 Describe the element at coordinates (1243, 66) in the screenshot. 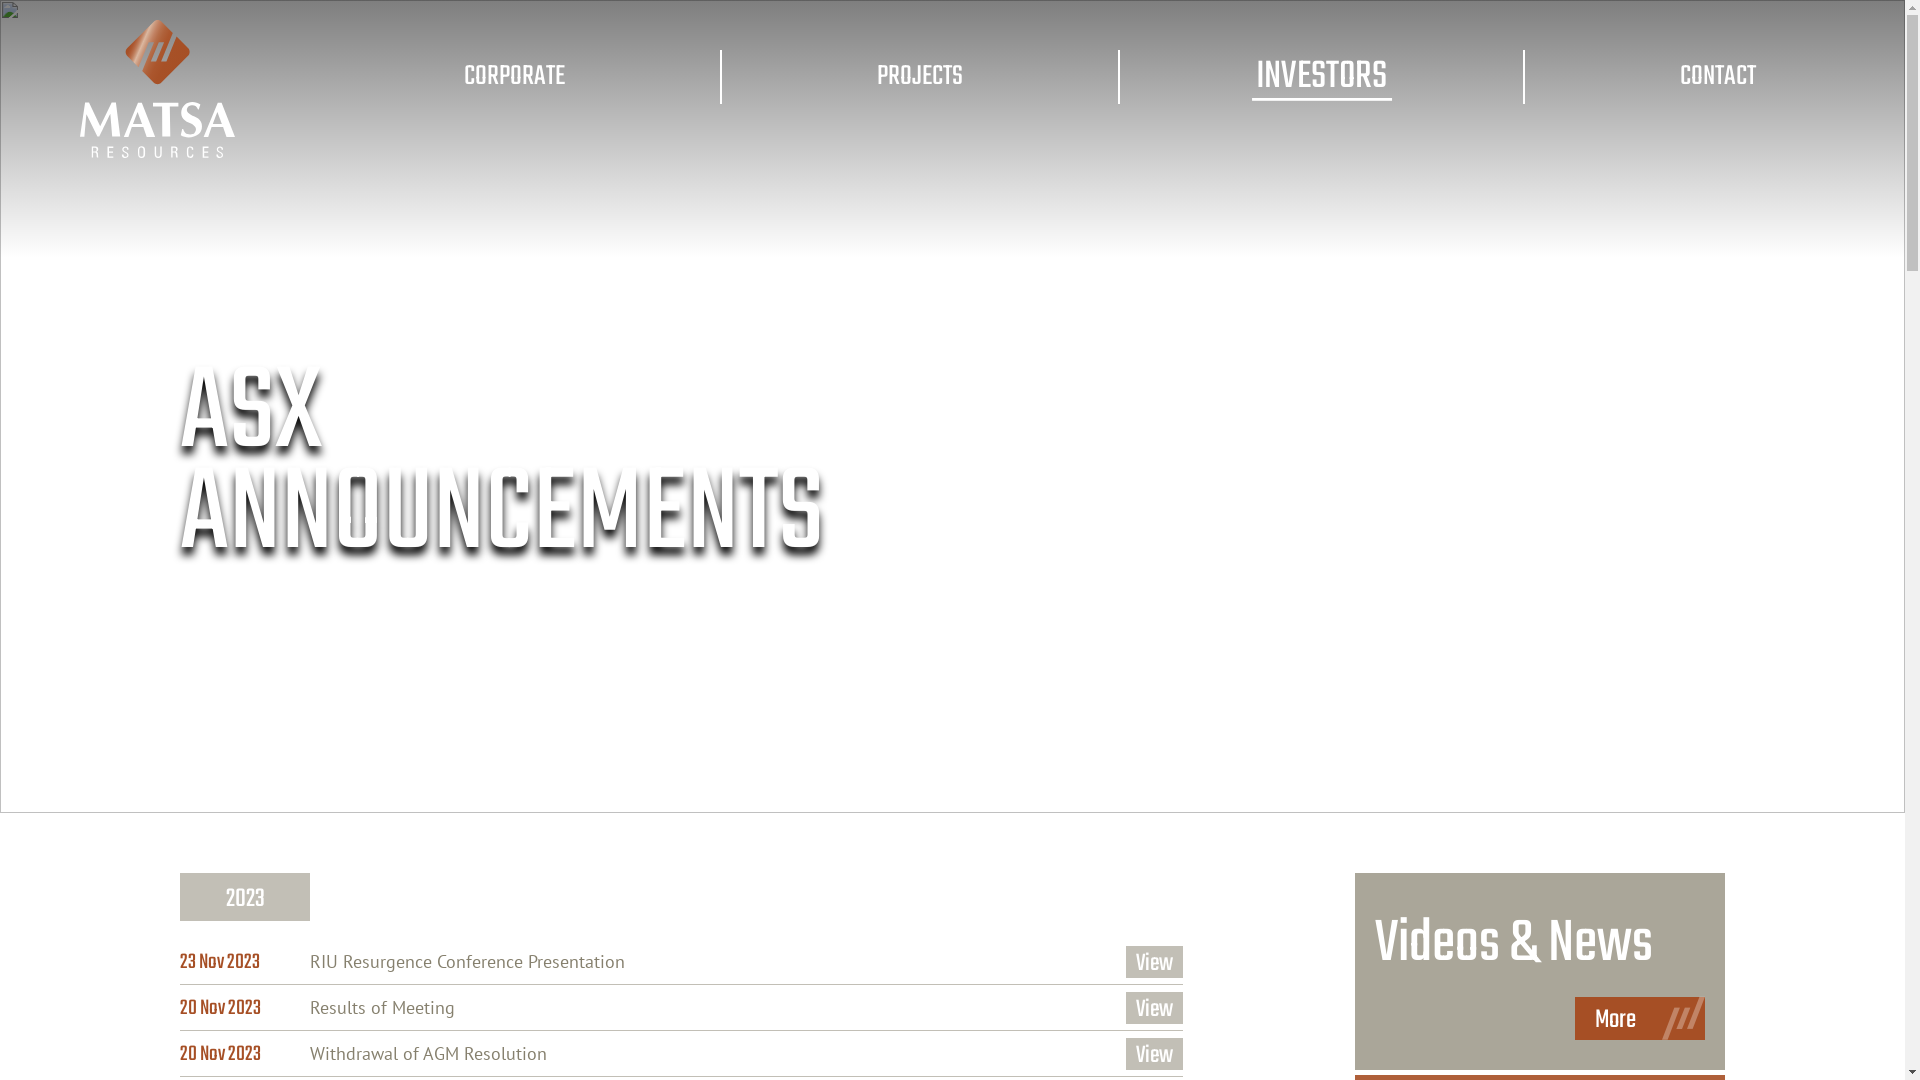

I see `INVESTORS` at that location.